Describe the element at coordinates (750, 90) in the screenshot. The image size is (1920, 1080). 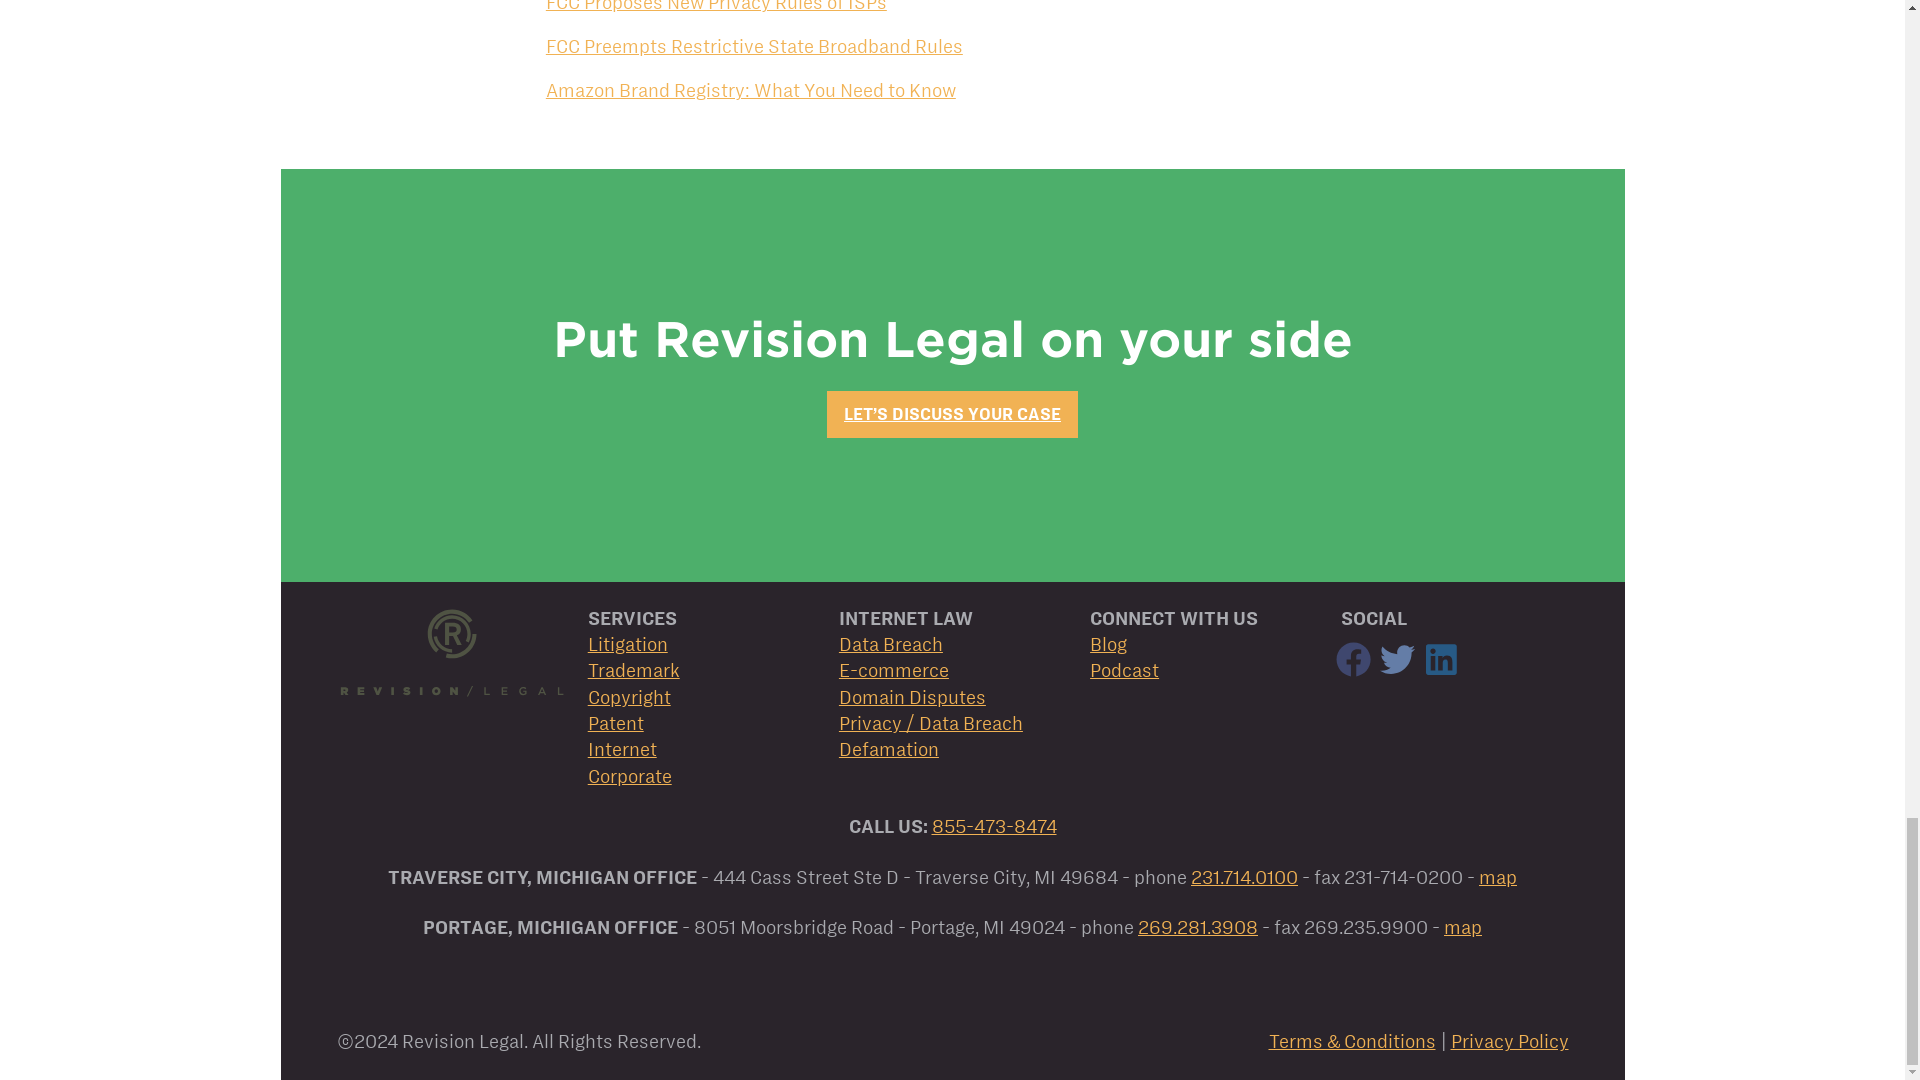
I see `Amazon Brand Registry: What You Need to Know` at that location.